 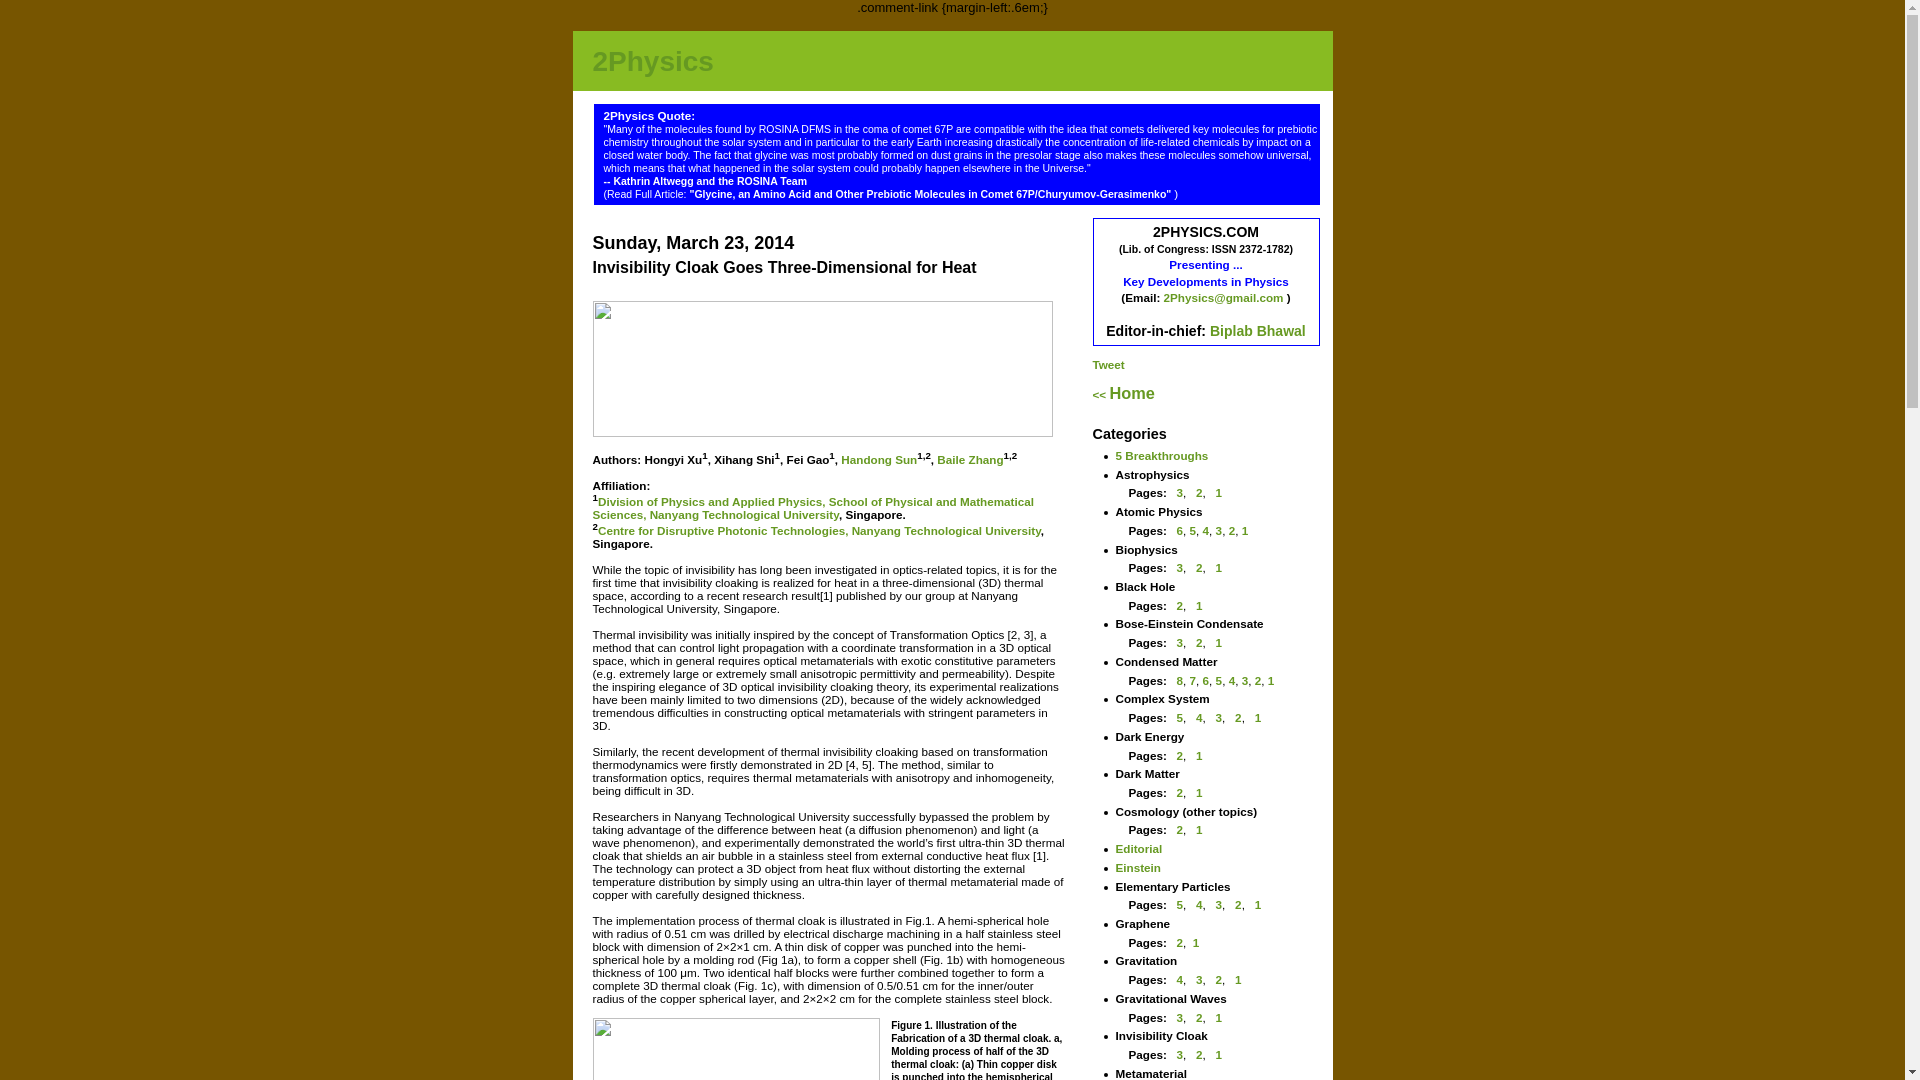 What do you see at coordinates (1200, 492) in the screenshot?
I see `2` at bounding box center [1200, 492].